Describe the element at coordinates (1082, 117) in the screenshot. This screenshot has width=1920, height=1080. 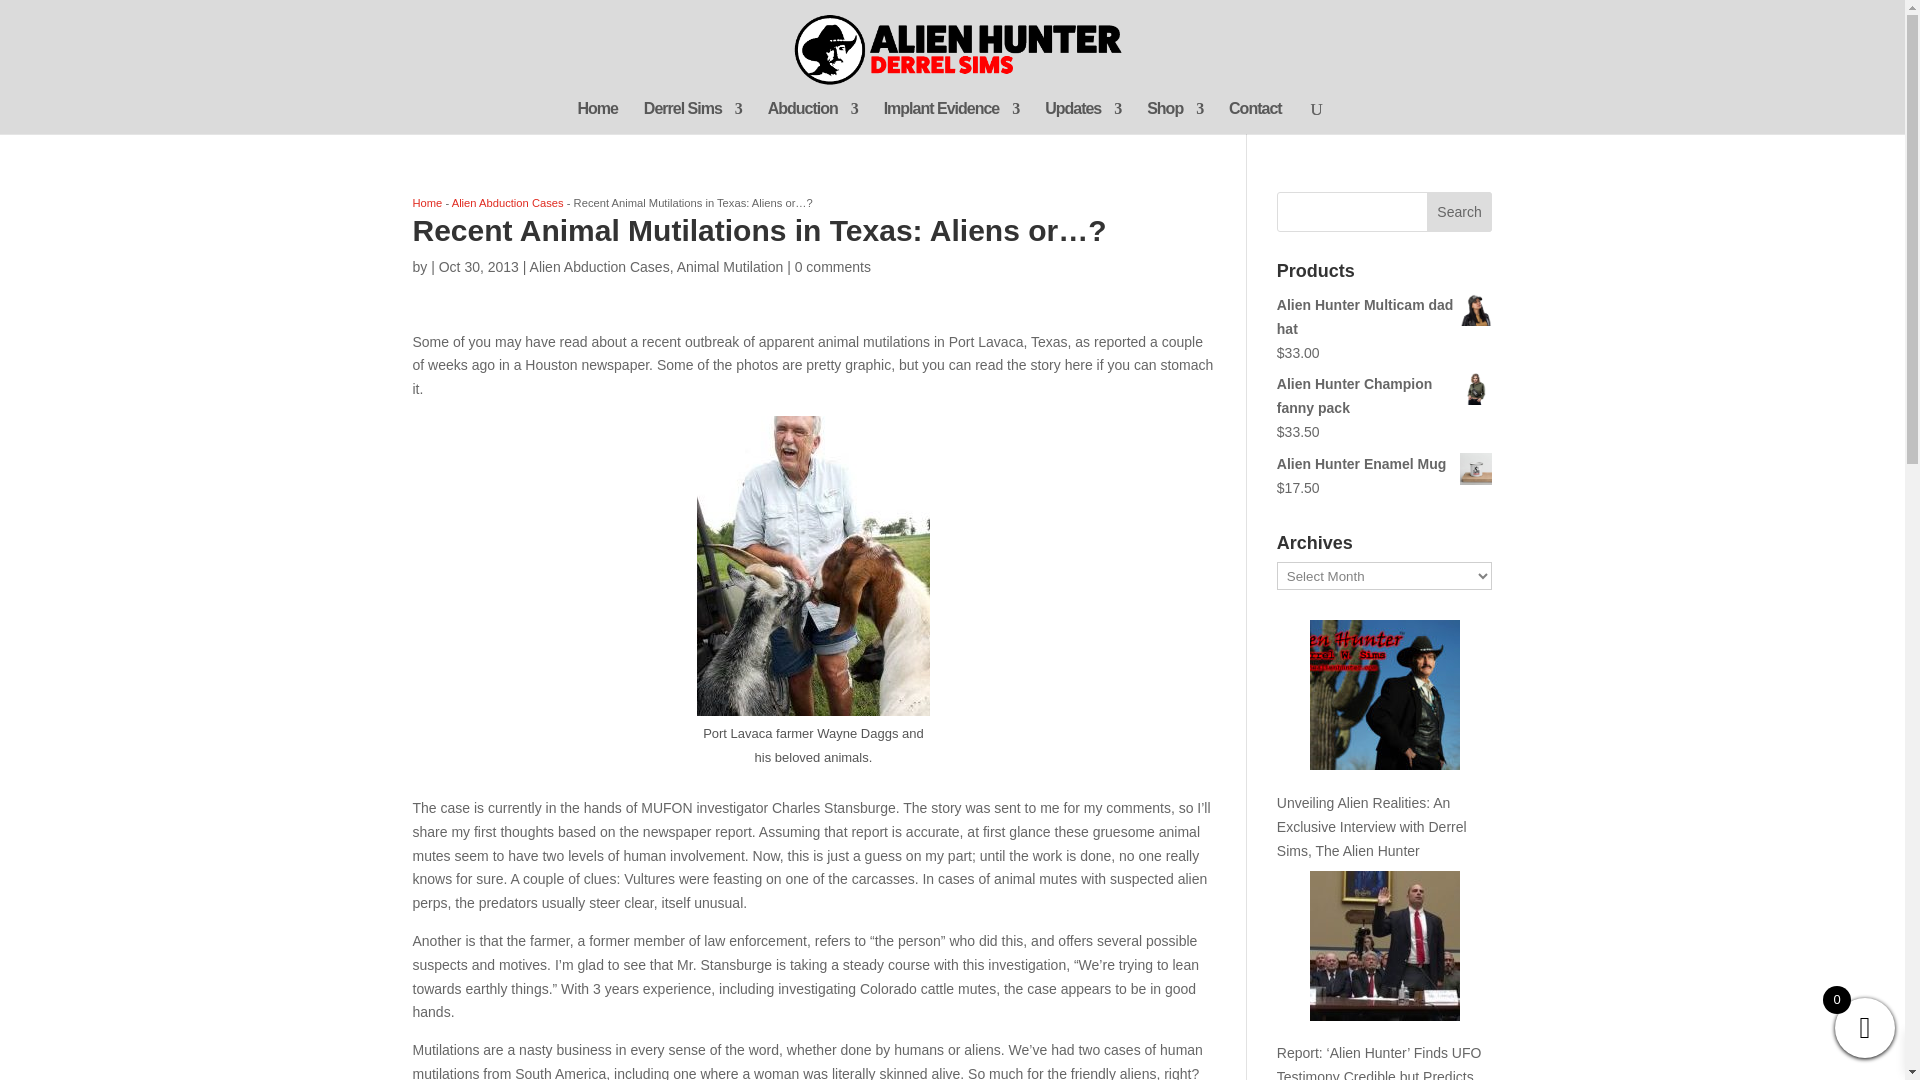
I see `Updates` at that location.